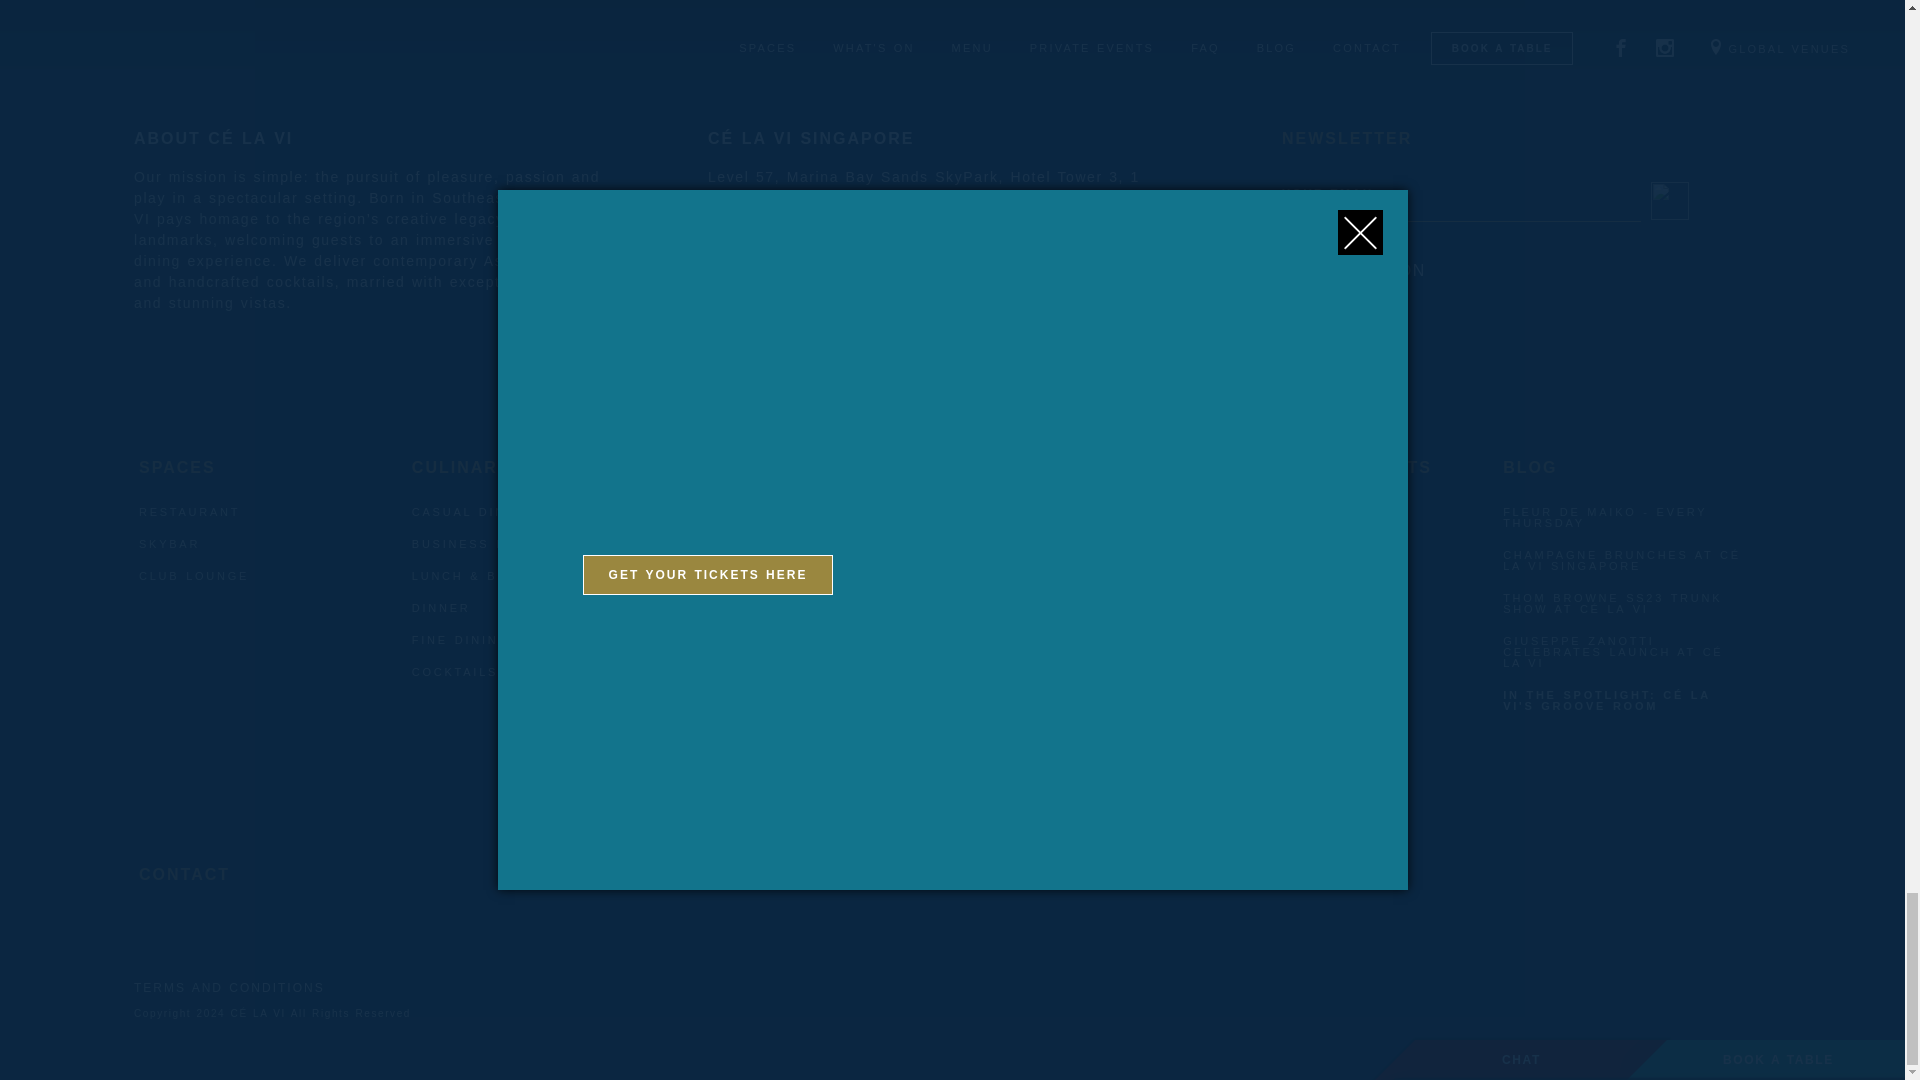 Image resolution: width=1920 pixels, height=1080 pixels. Describe the element at coordinates (796, 290) in the screenshot. I see `Connect via WhatsApp` at that location.